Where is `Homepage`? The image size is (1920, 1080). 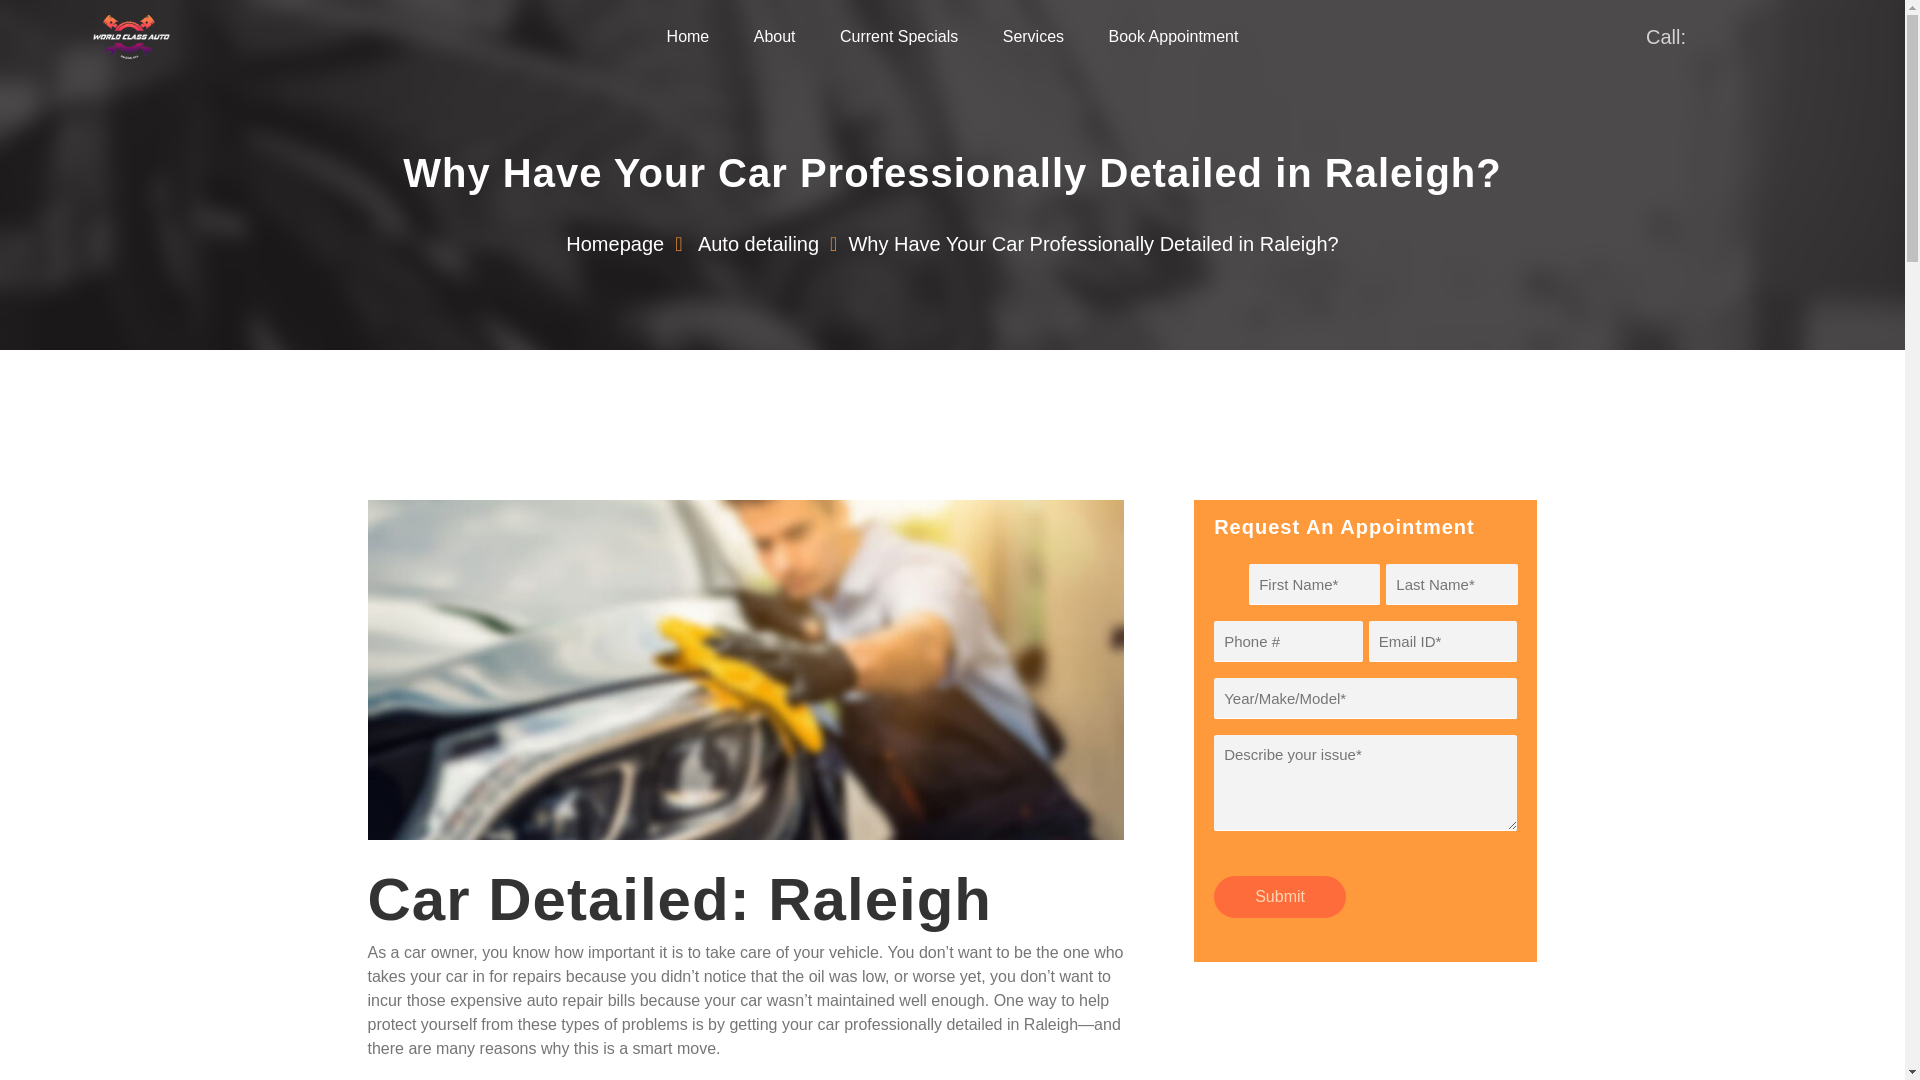 Homepage is located at coordinates (615, 244).